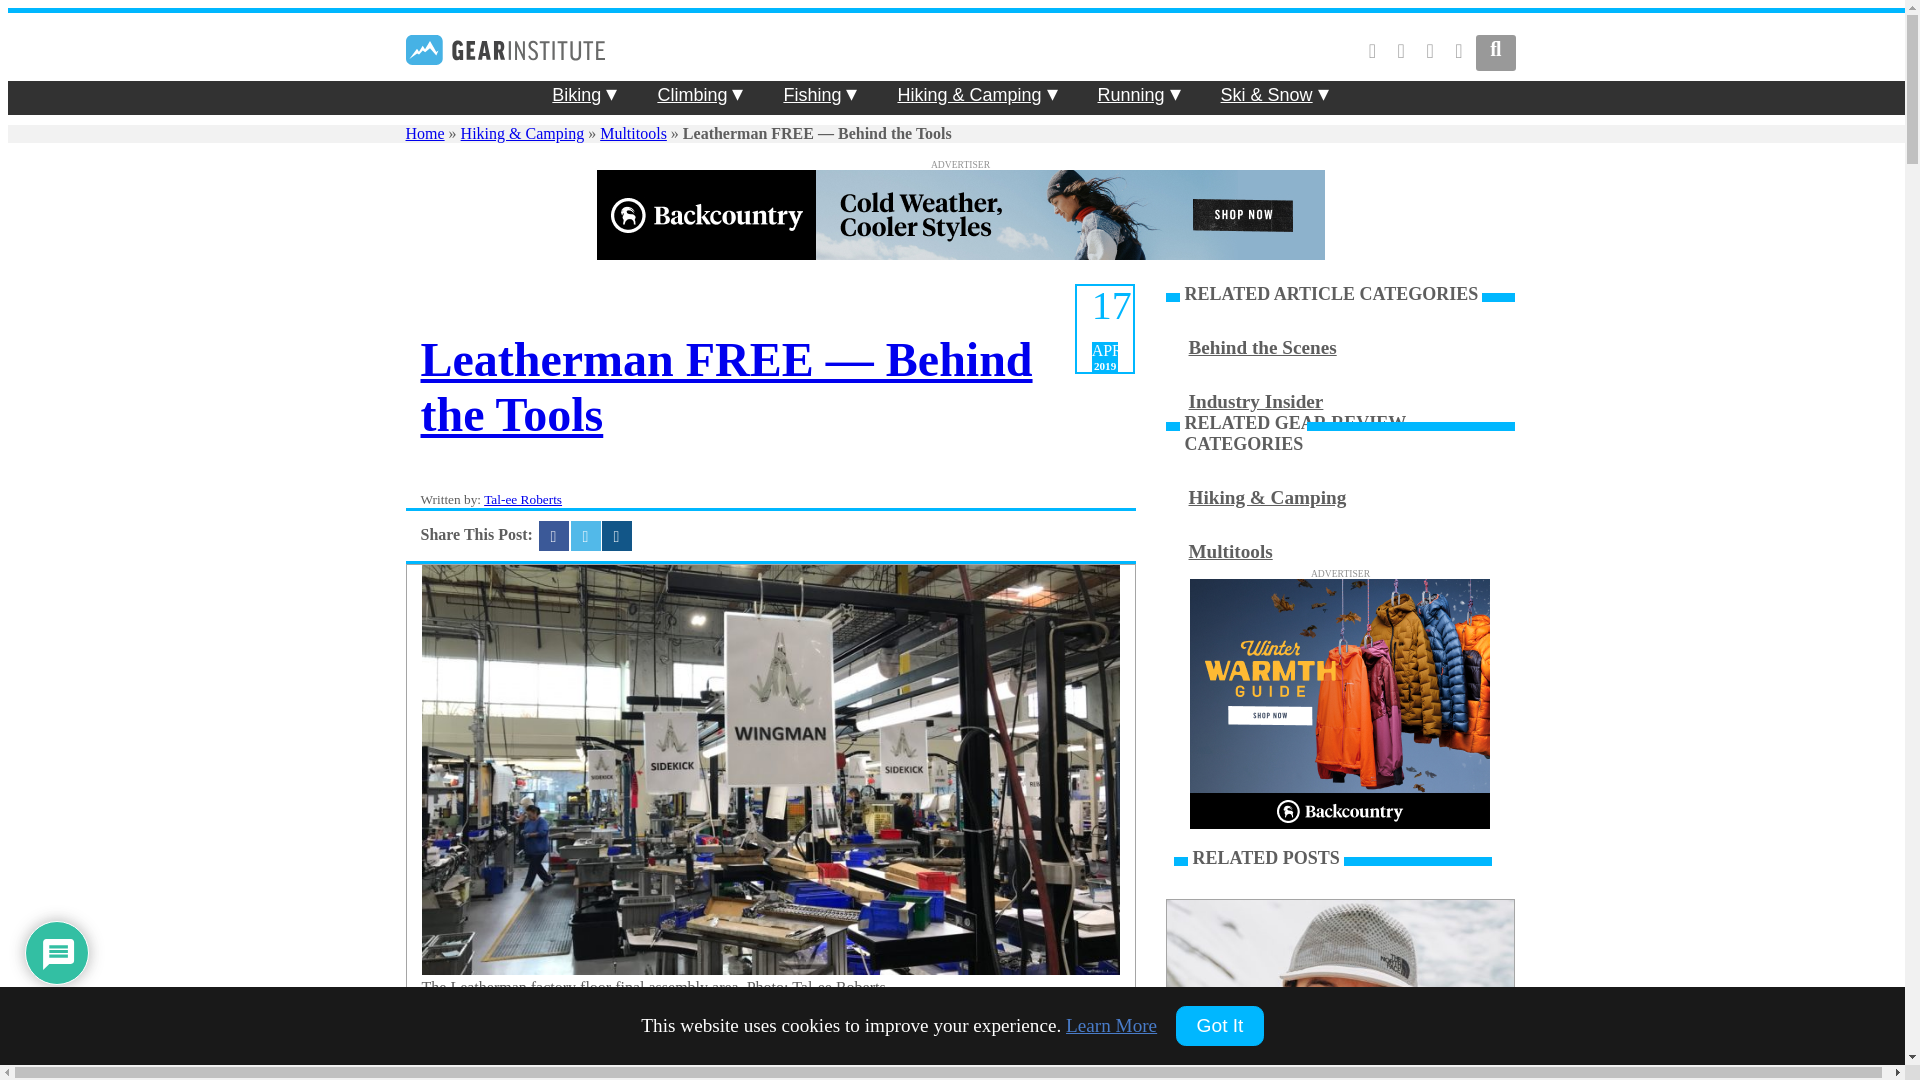  Describe the element at coordinates (692, 94) in the screenshot. I see `Climbing` at that location.